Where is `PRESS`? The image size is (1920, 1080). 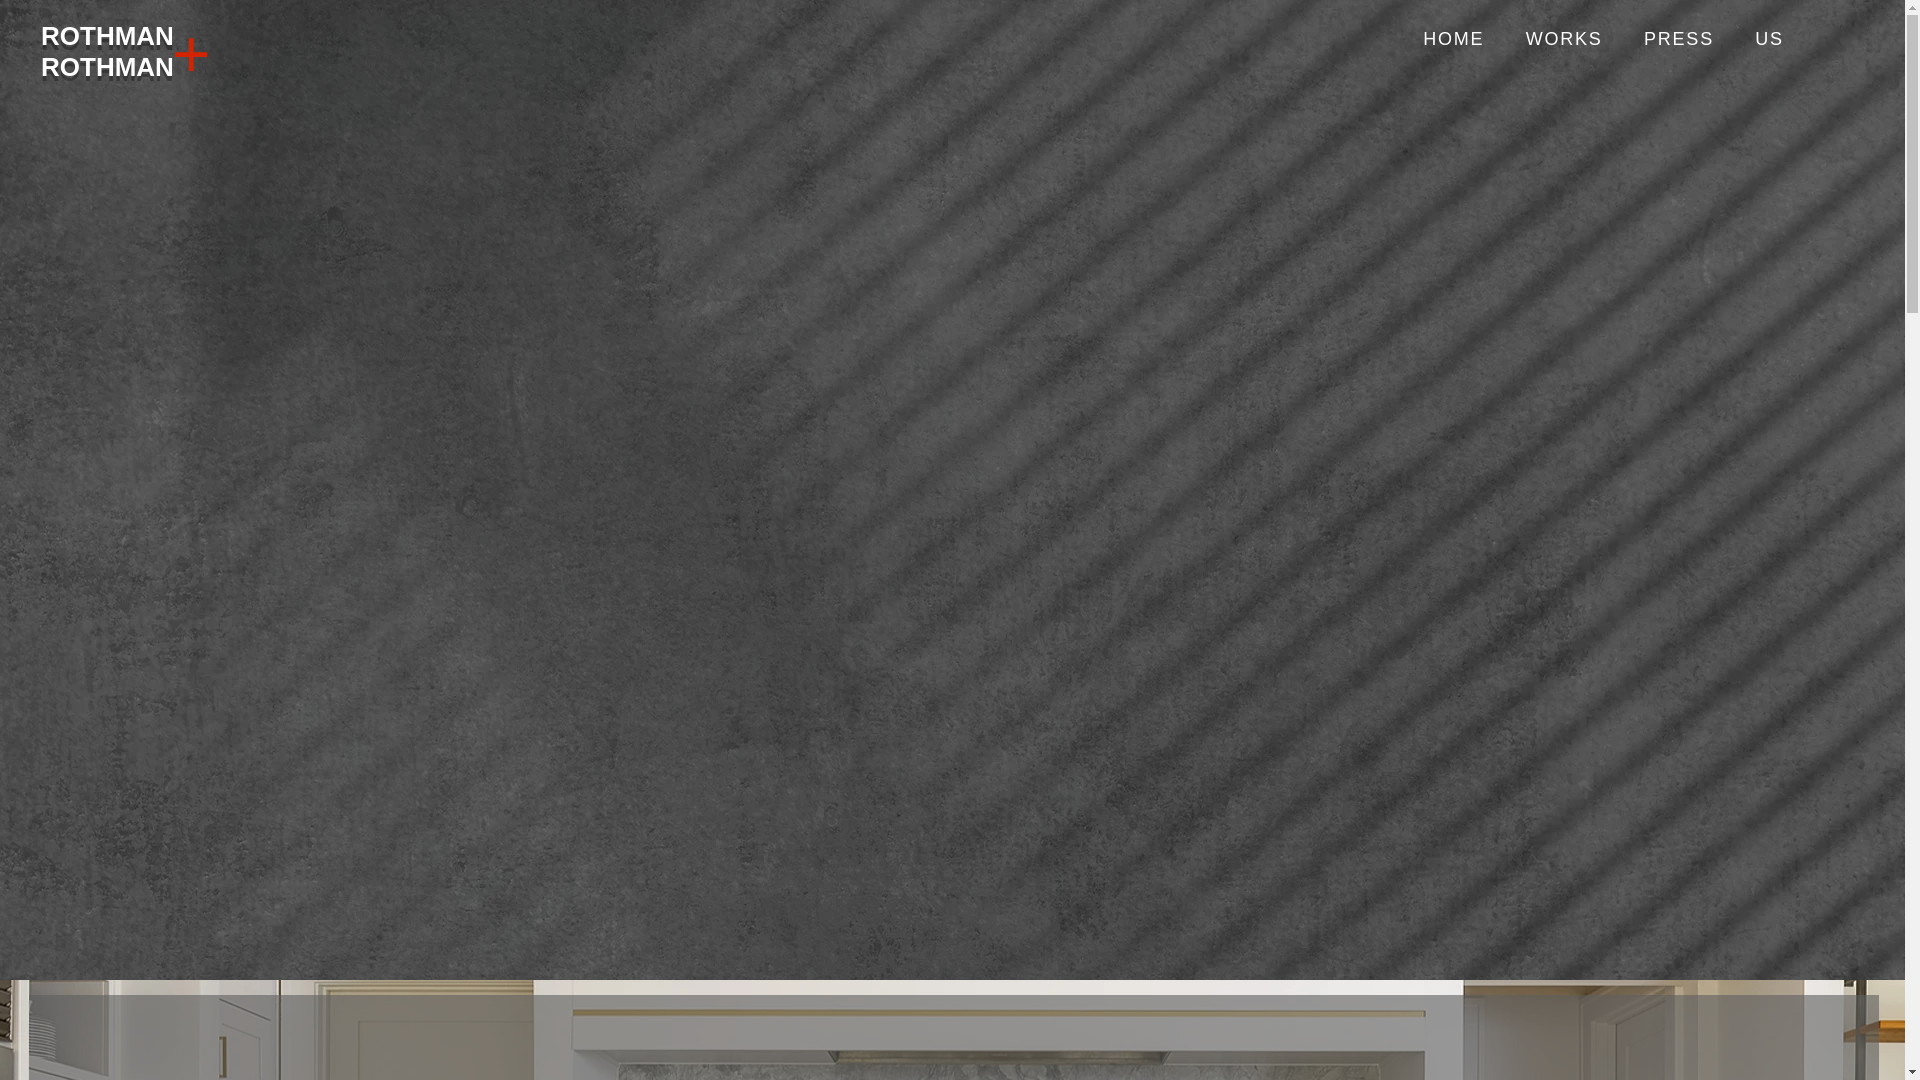 PRESS is located at coordinates (1678, 40).